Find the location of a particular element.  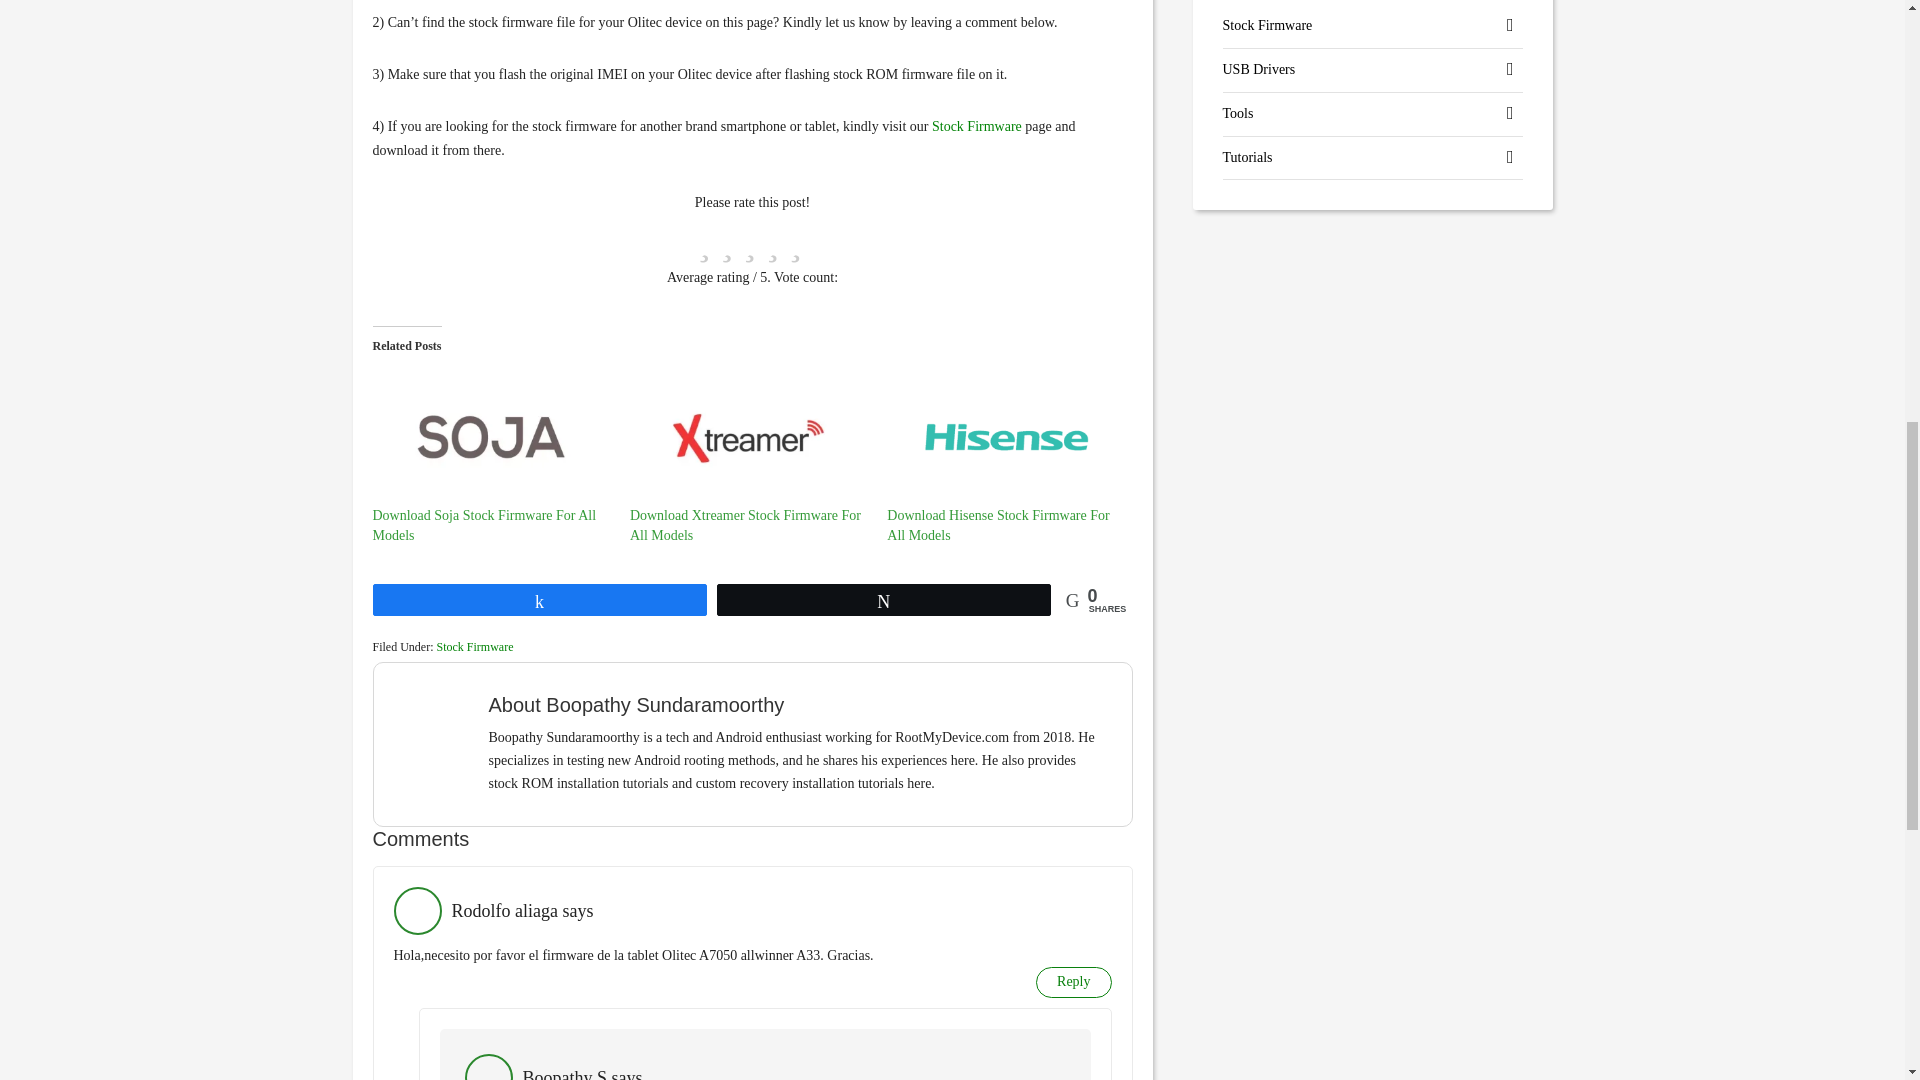

Stock Firmware is located at coordinates (474, 647).